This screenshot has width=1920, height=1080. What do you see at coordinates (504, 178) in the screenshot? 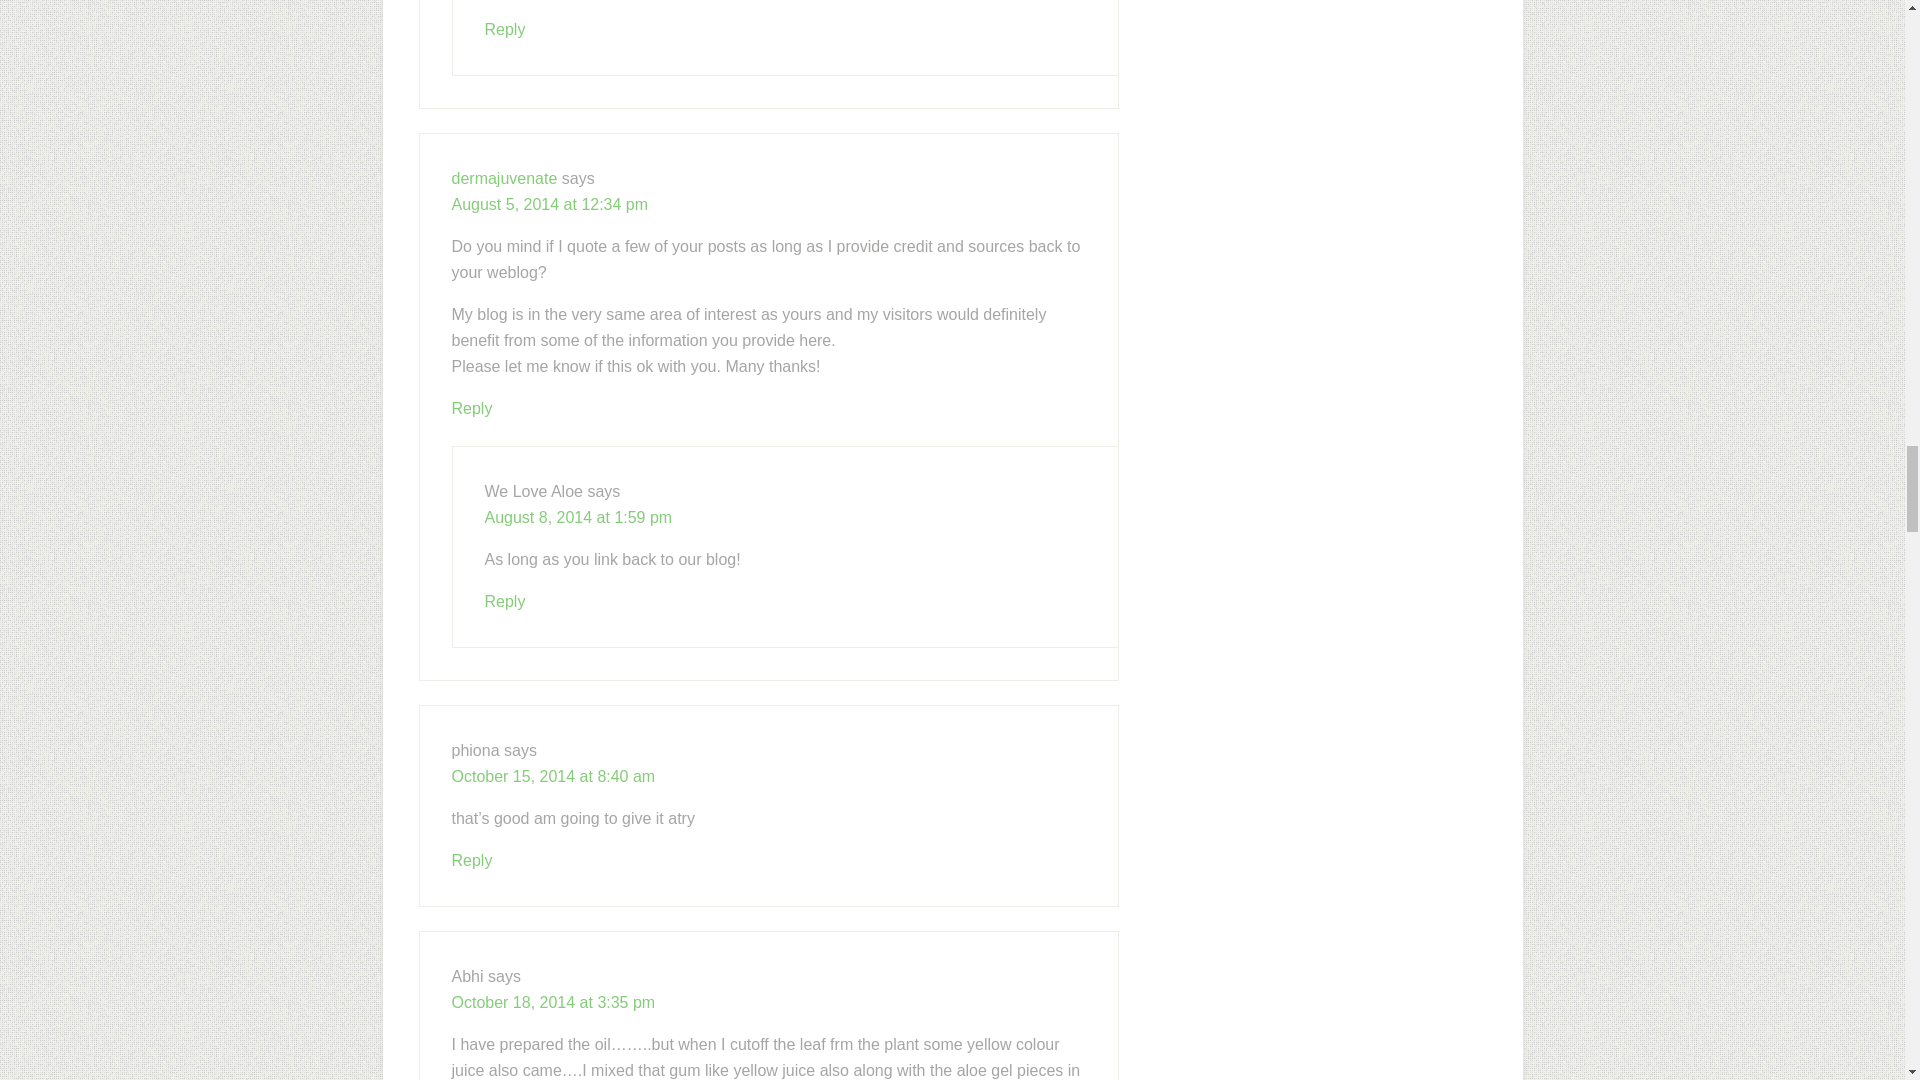
I see `dermajuvenate` at bounding box center [504, 178].